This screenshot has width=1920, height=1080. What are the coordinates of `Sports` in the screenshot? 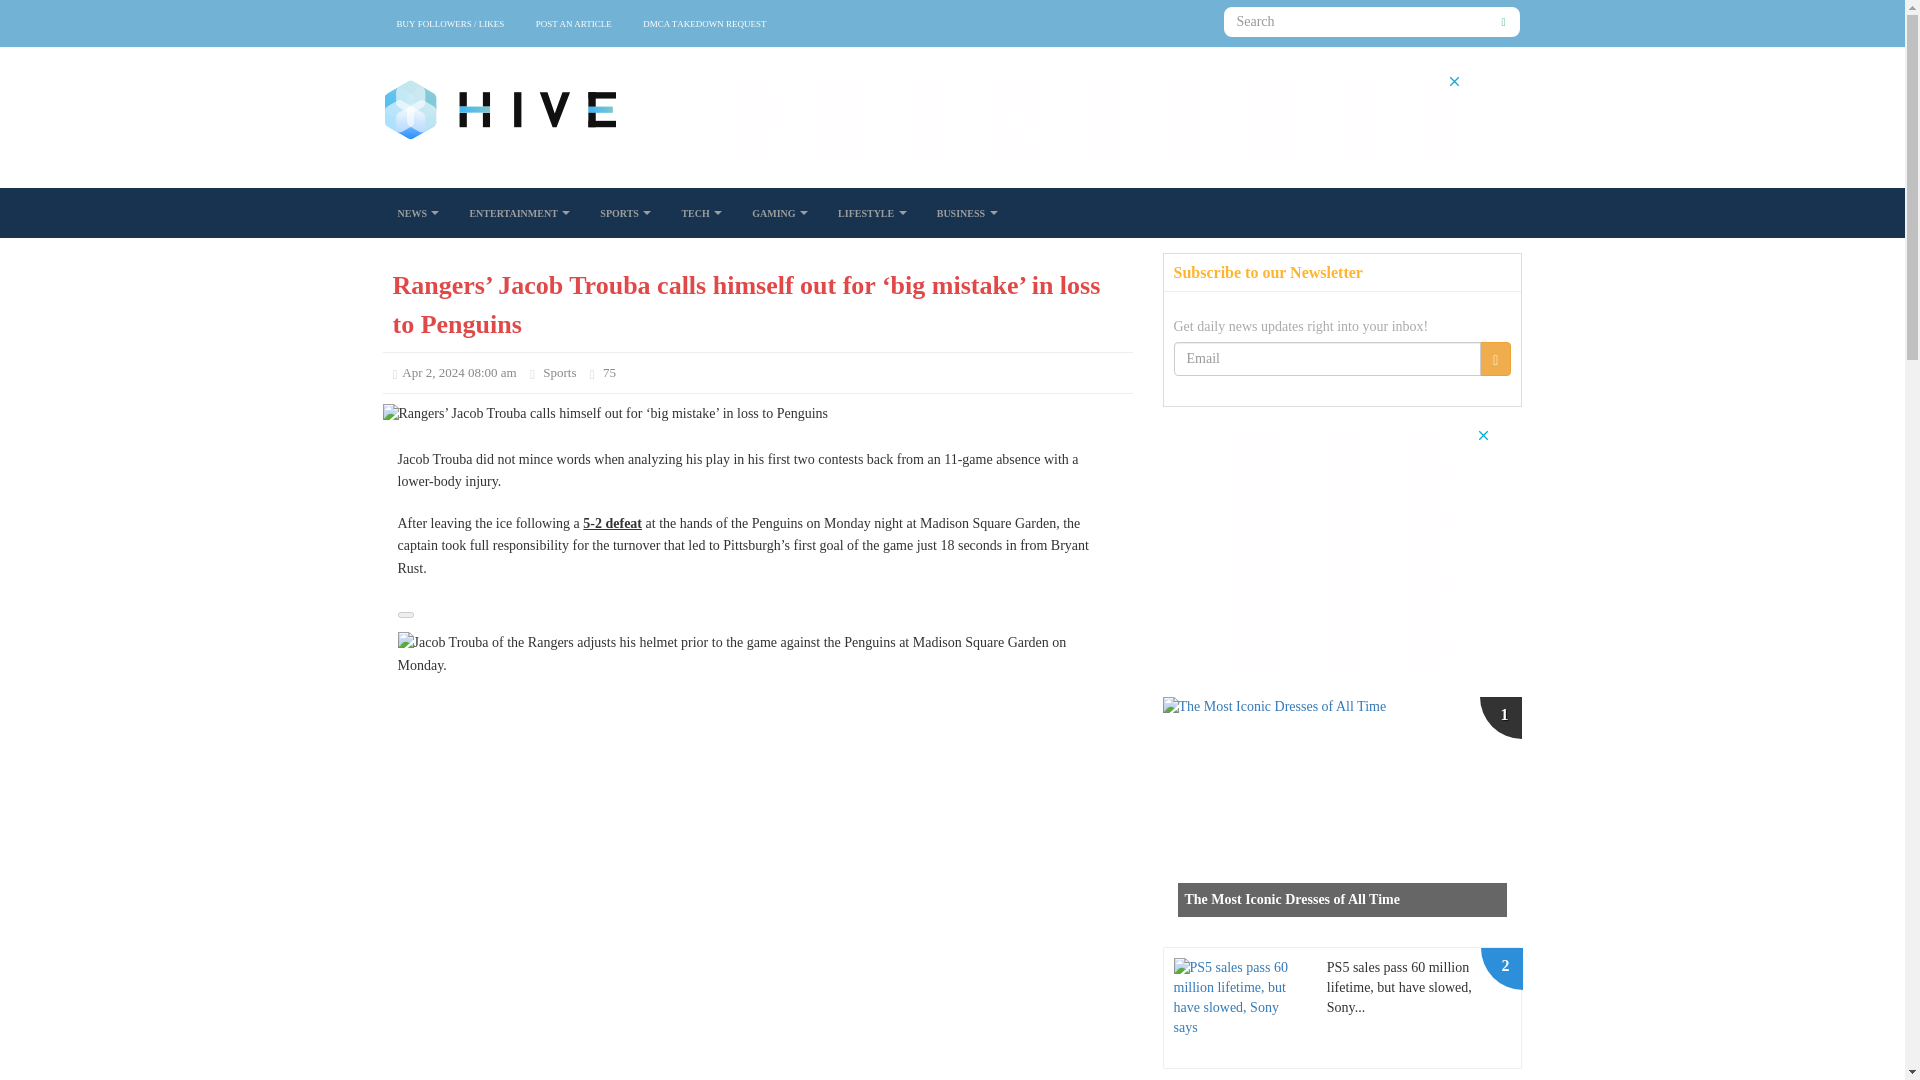 It's located at (626, 212).